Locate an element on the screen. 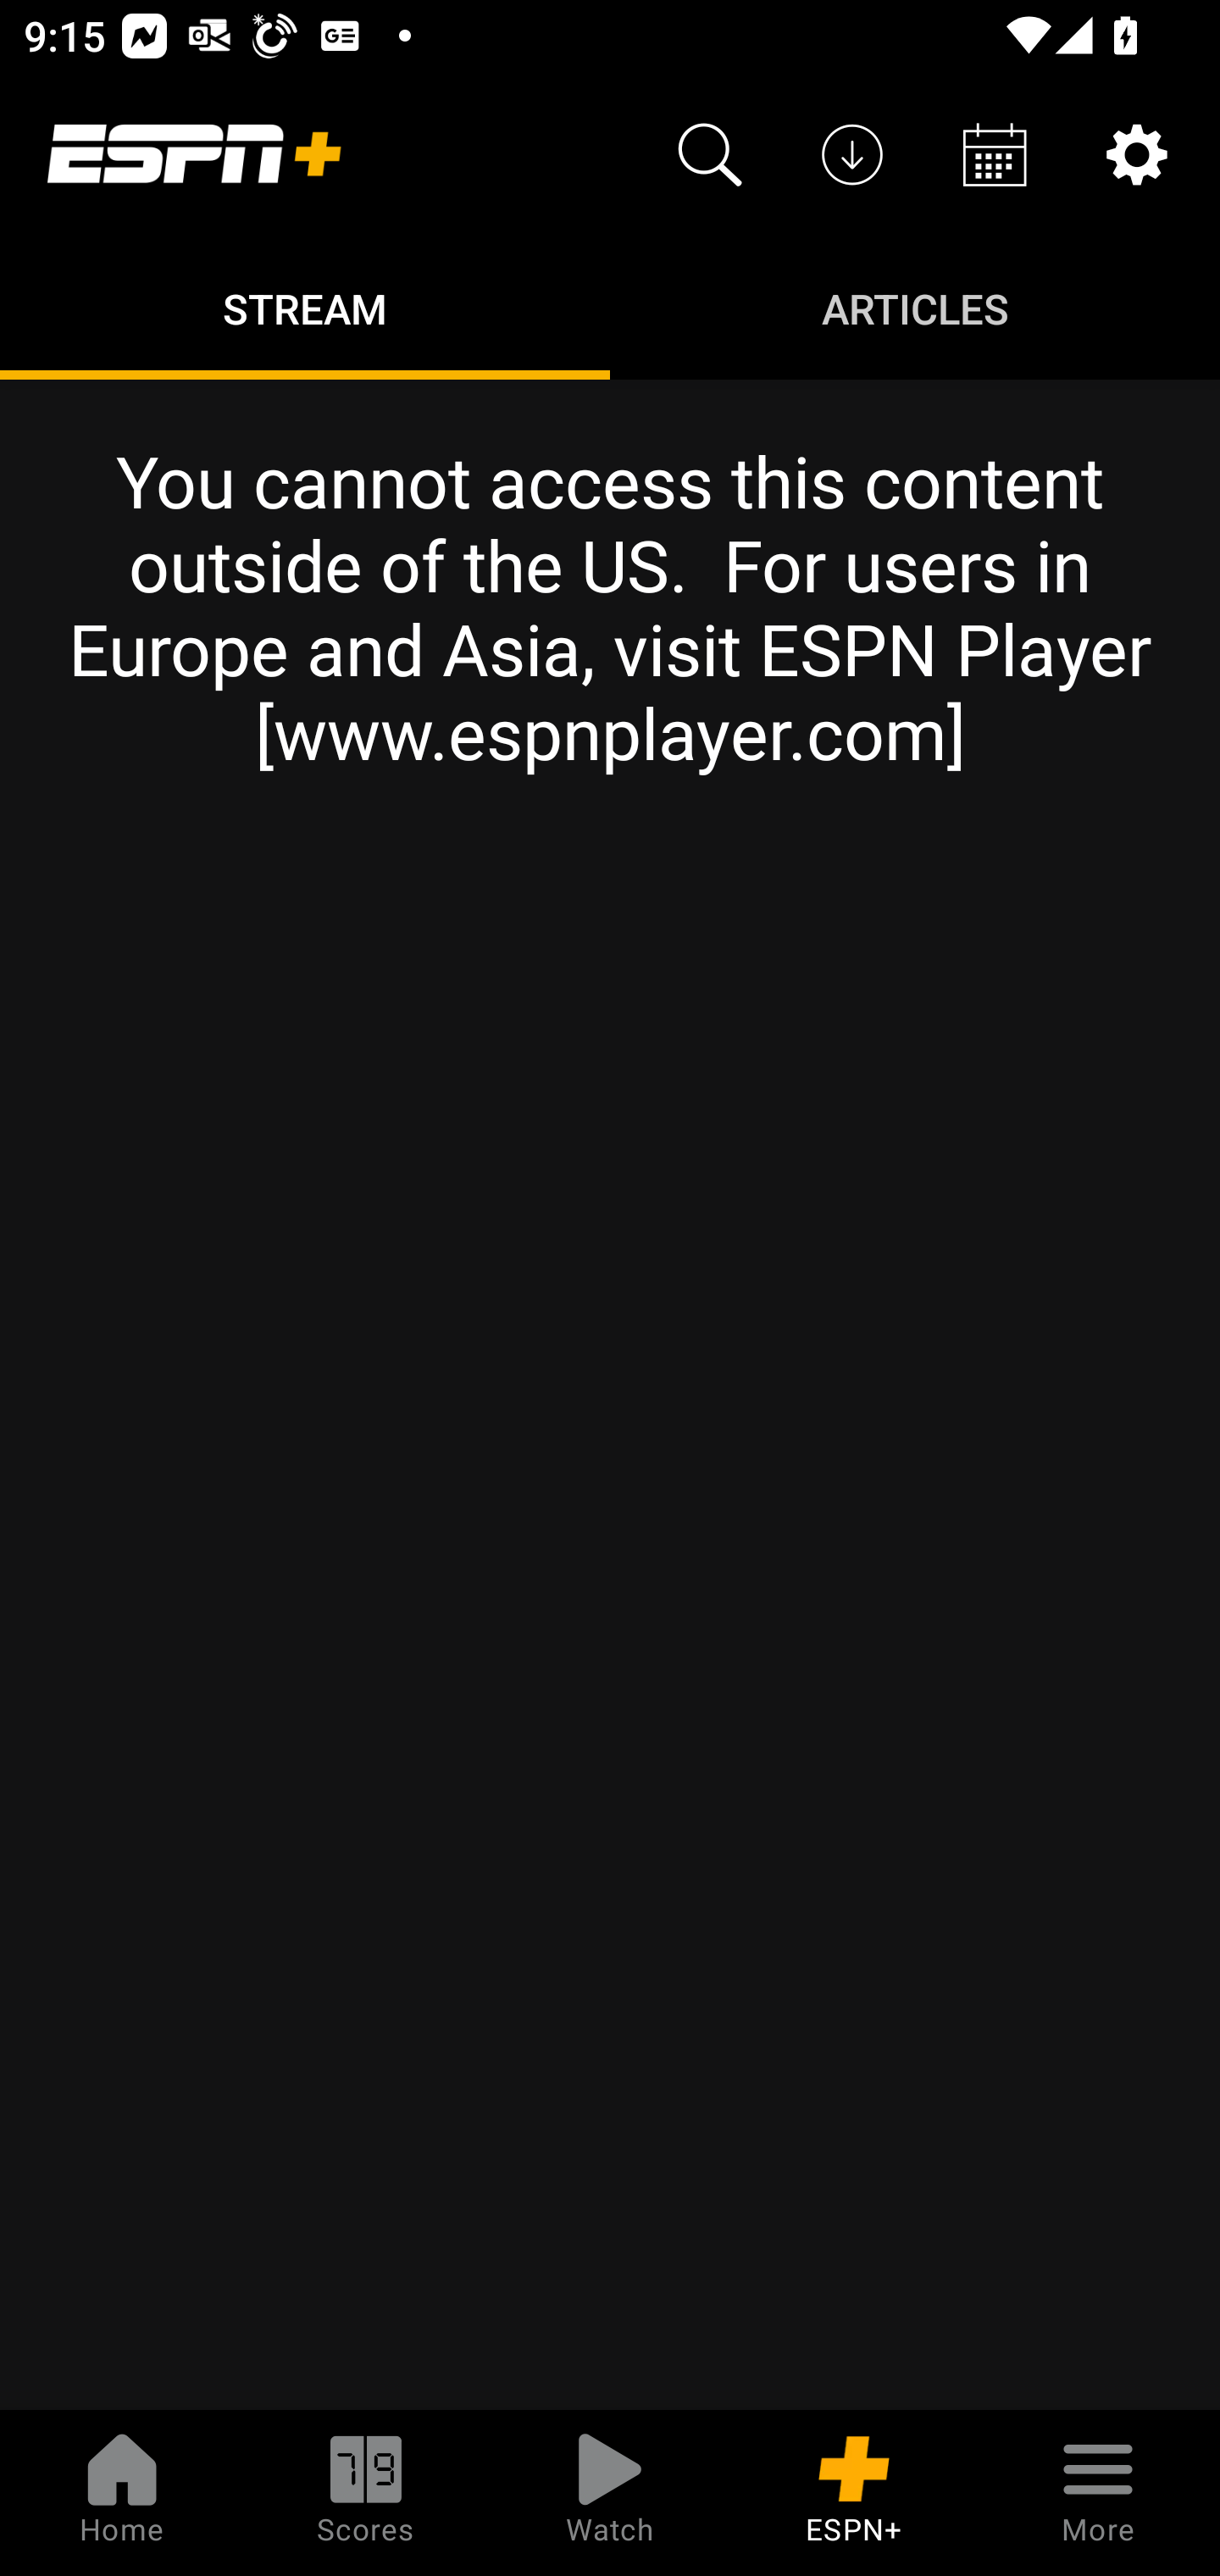 The image size is (1220, 2576). Downloads is located at coordinates (852, 154).